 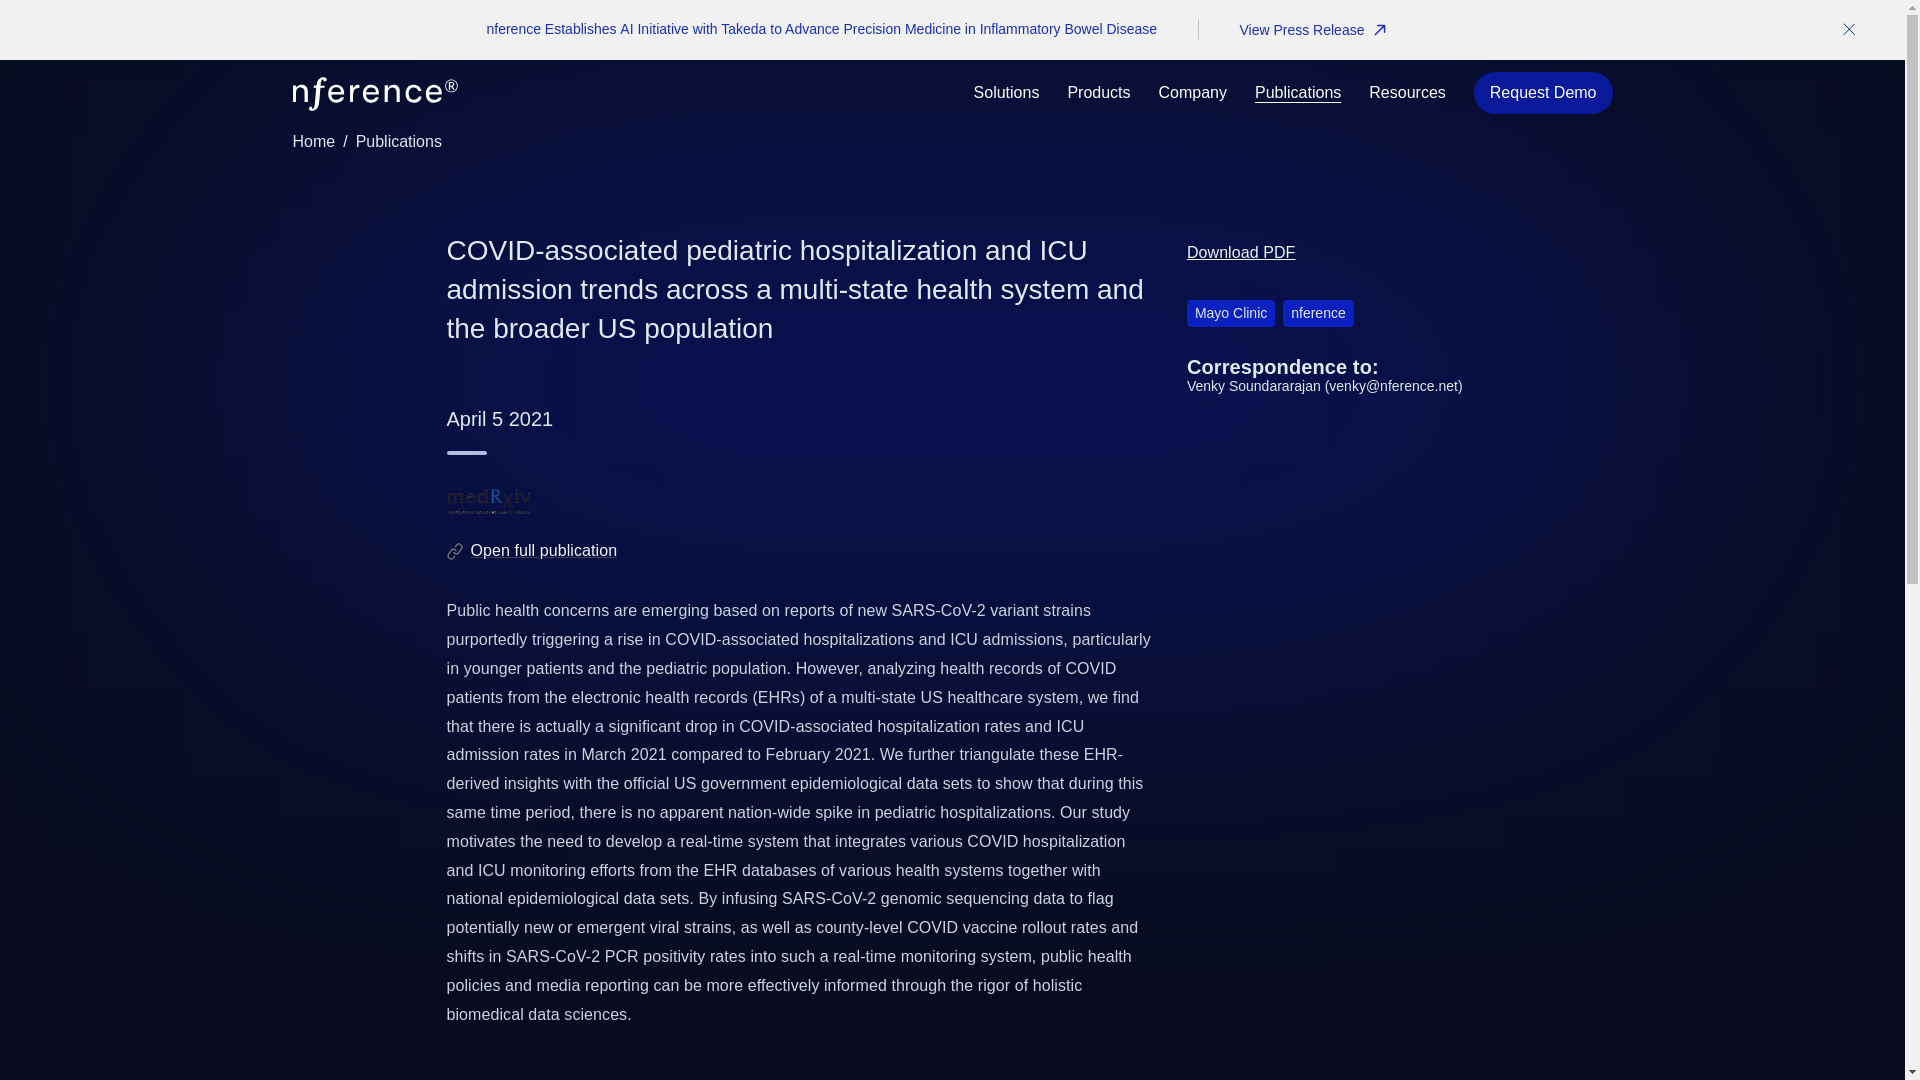 What do you see at coordinates (1543, 93) in the screenshot?
I see `Request Demo` at bounding box center [1543, 93].